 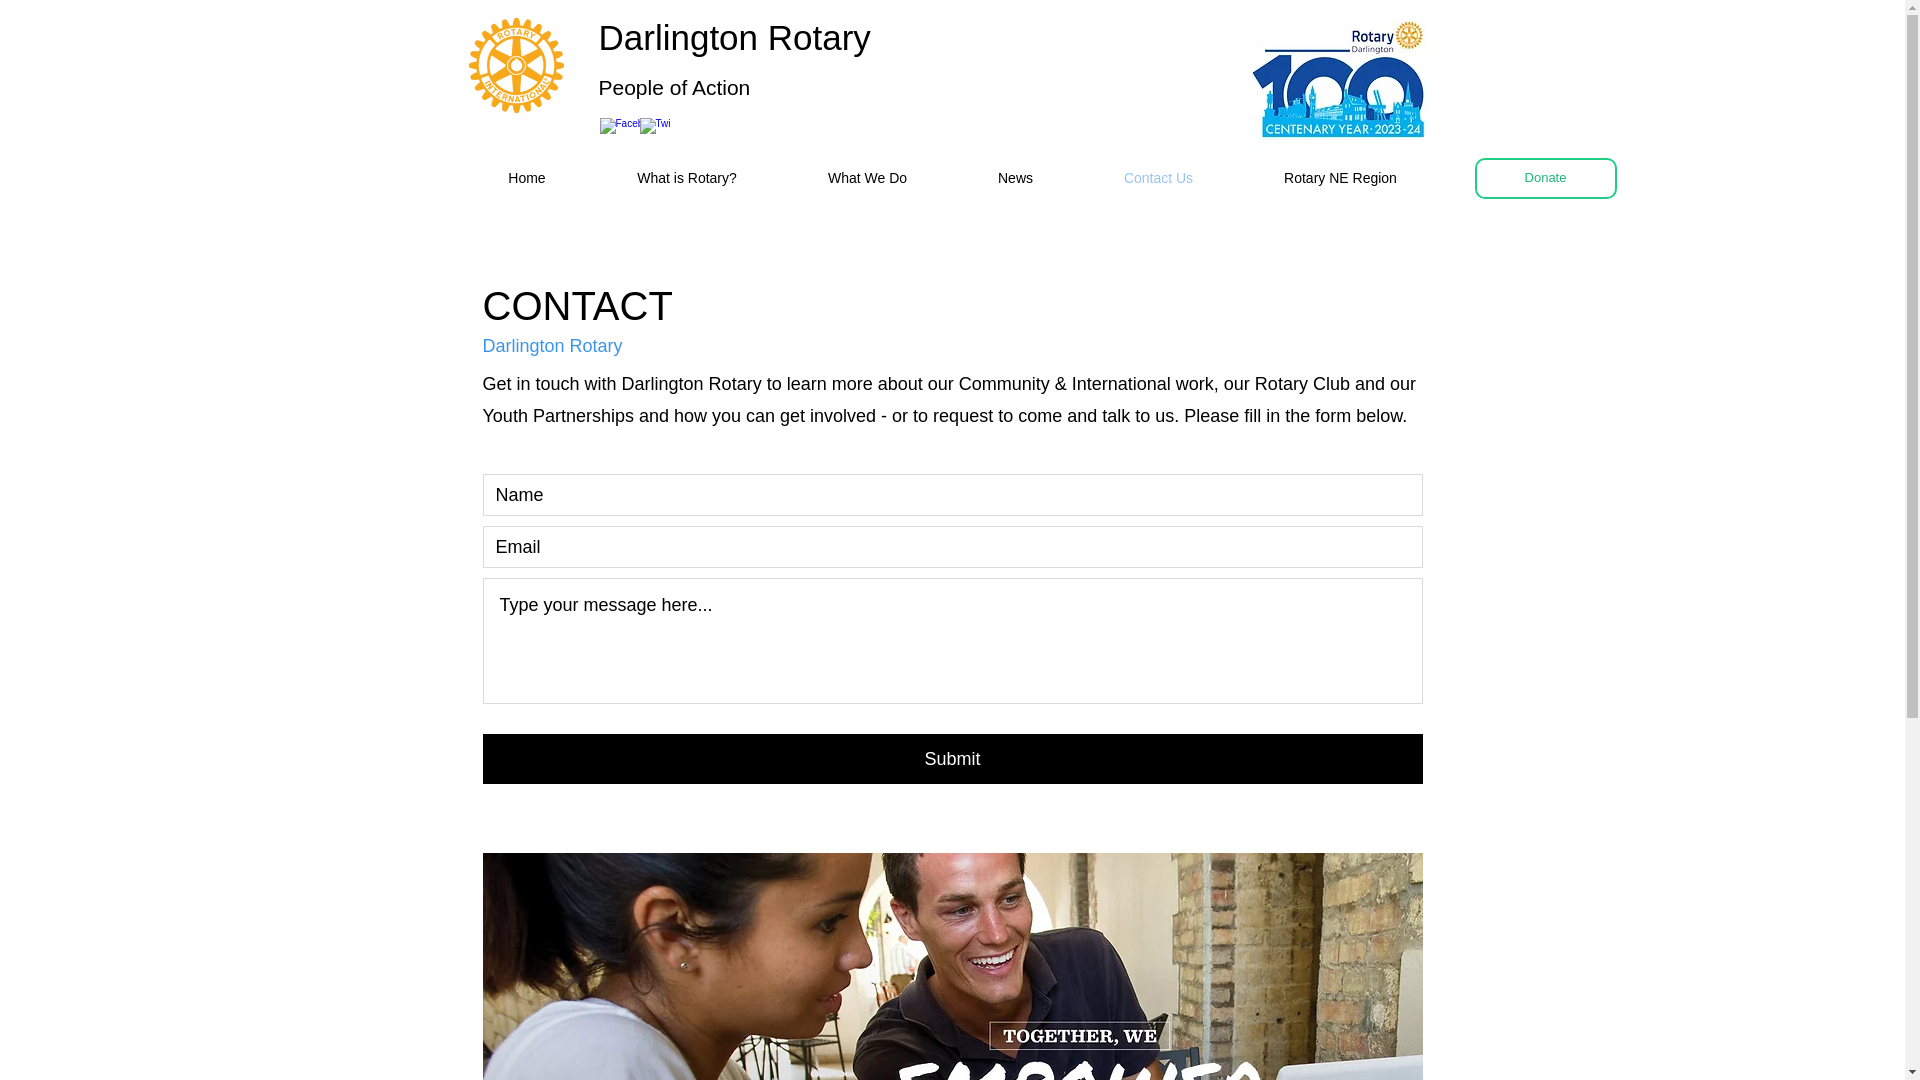 I want to click on News, so click(x=1014, y=178).